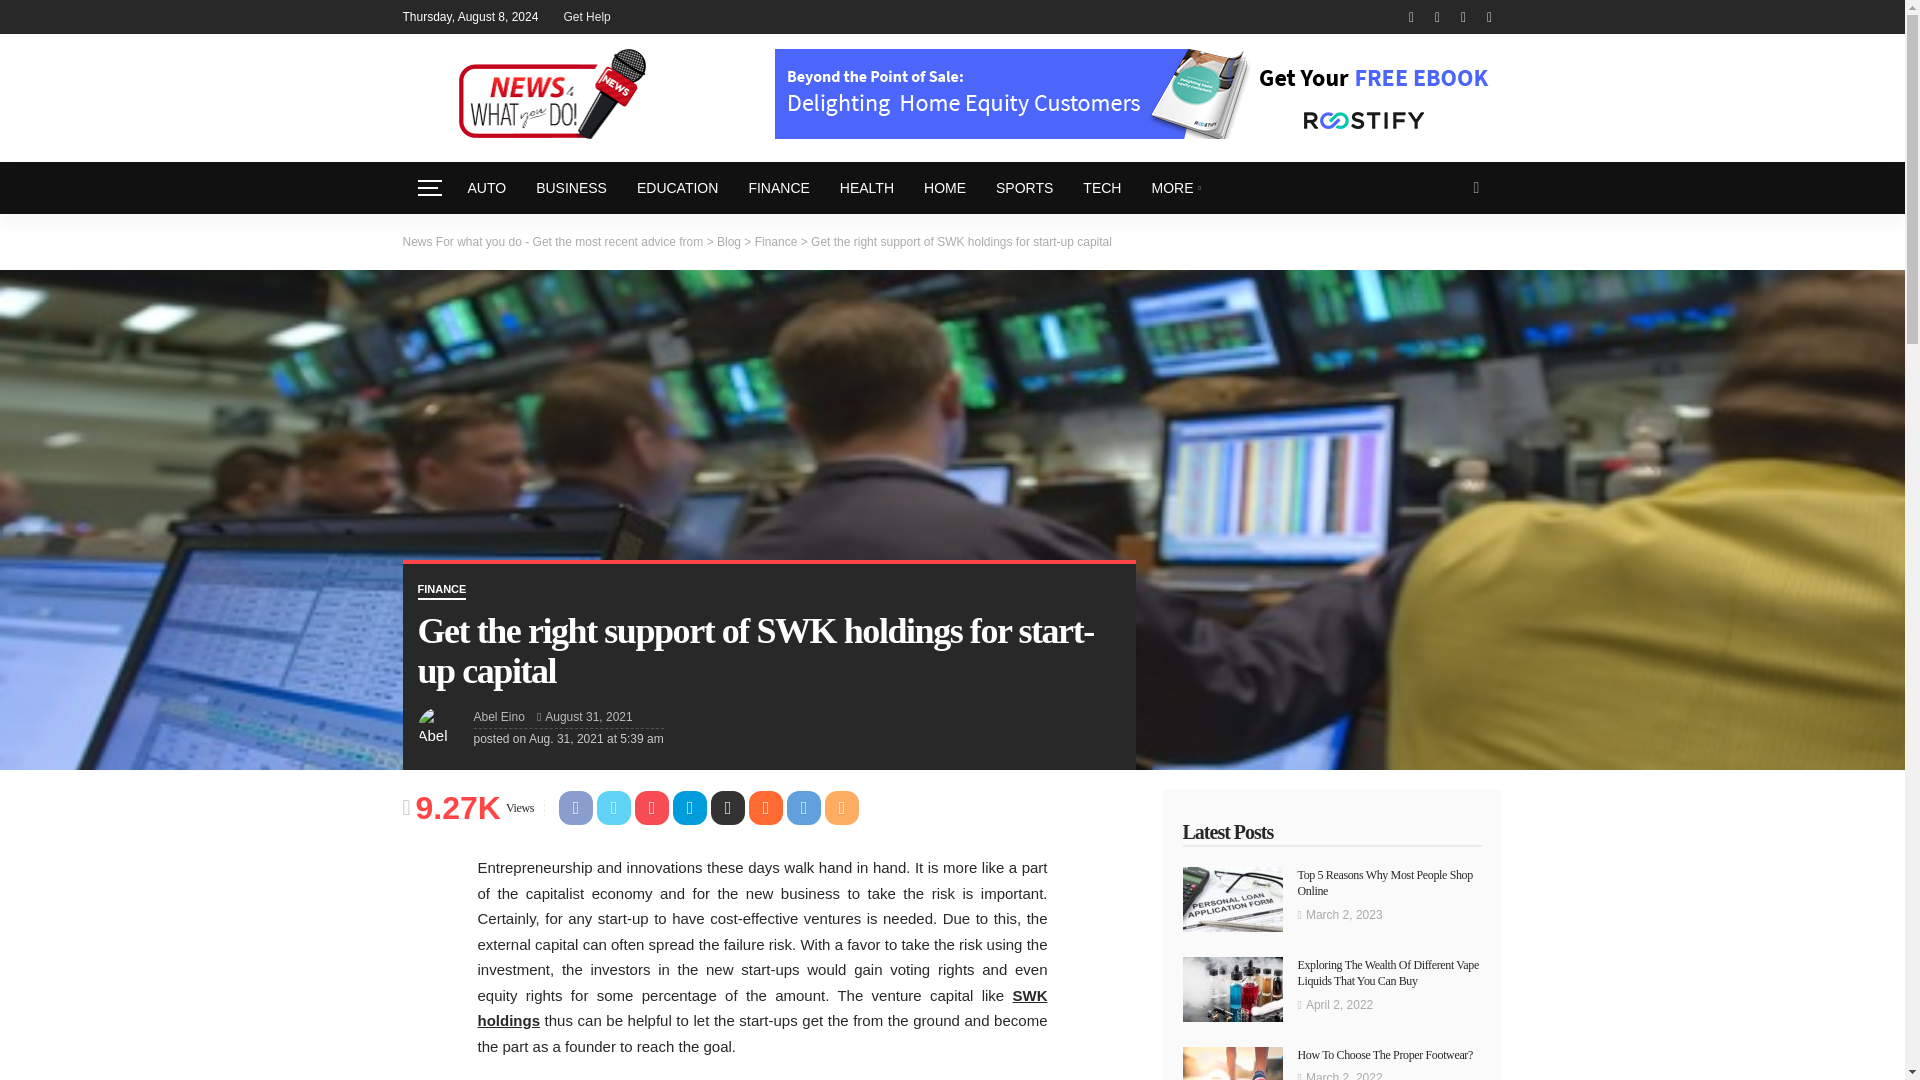 Image resolution: width=1920 pixels, height=1080 pixels. What do you see at coordinates (1475, 188) in the screenshot?
I see `search` at bounding box center [1475, 188].